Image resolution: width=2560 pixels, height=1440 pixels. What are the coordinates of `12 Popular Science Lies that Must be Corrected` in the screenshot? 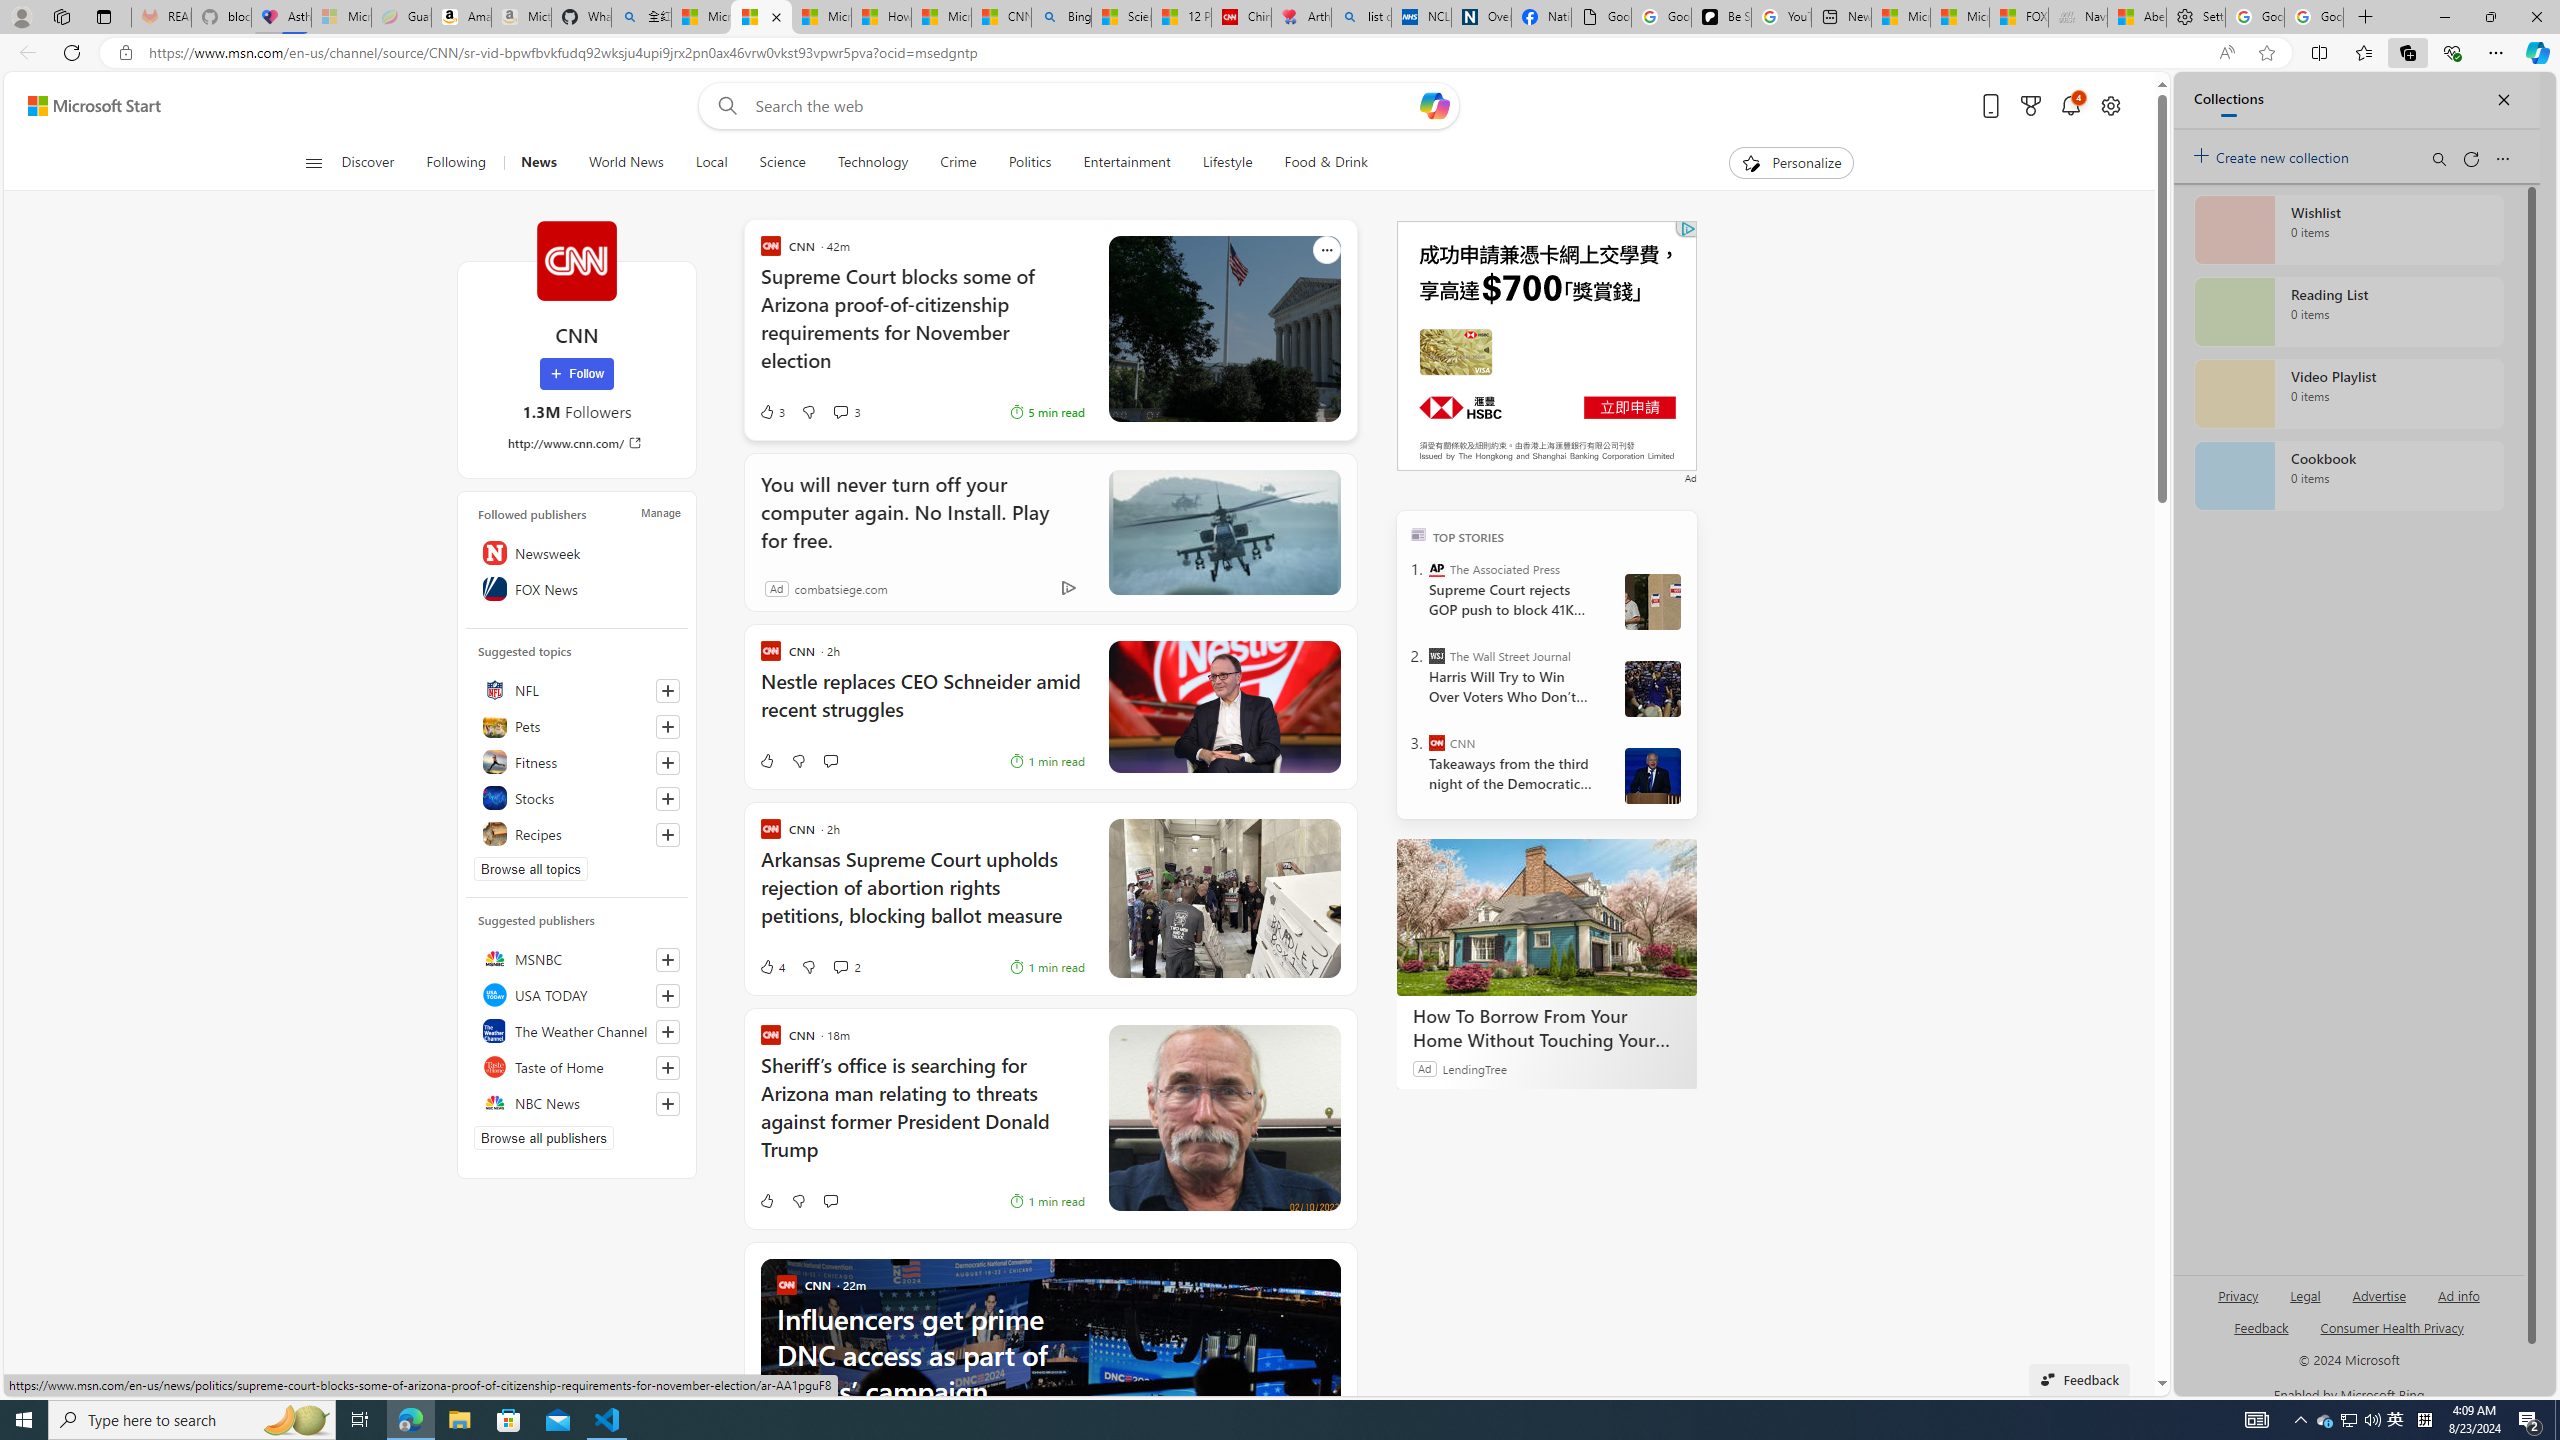 It's located at (1181, 17).